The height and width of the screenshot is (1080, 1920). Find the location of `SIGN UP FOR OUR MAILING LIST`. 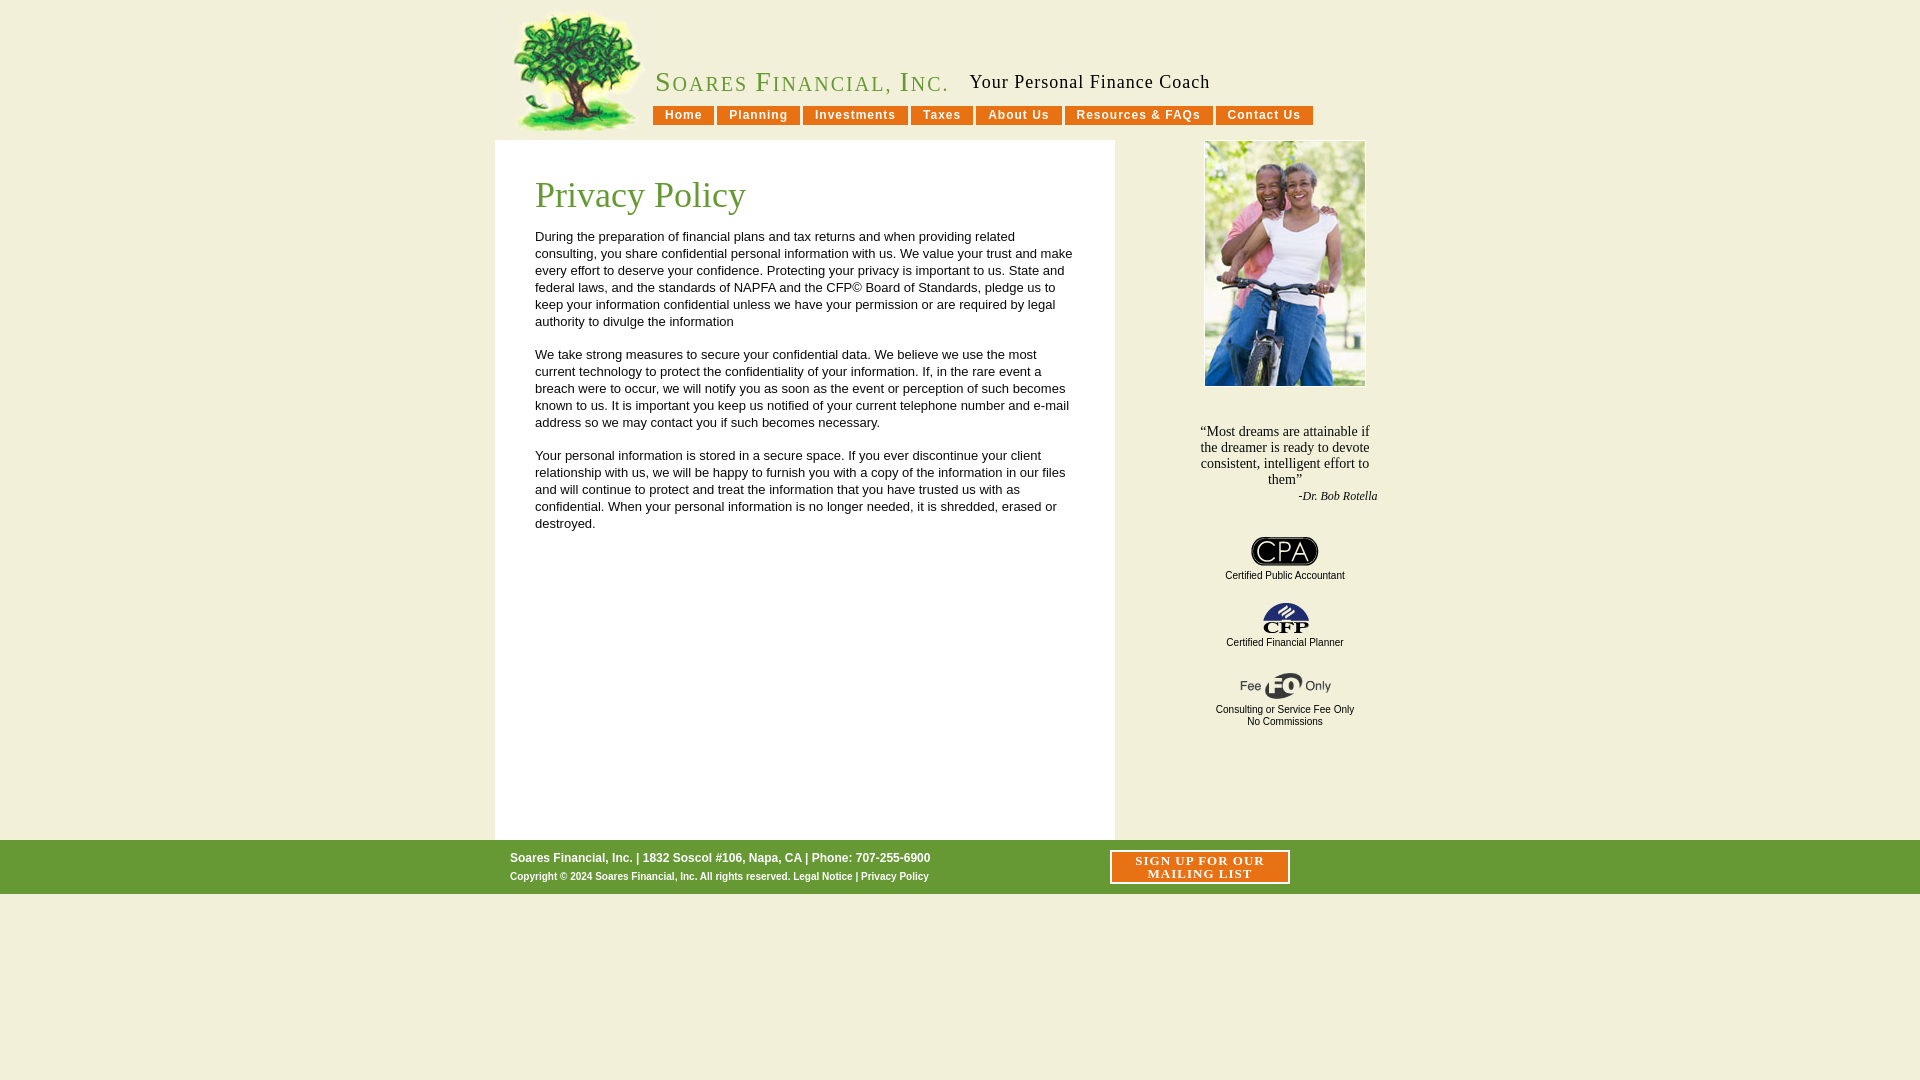

SIGN UP FOR OUR MAILING LIST is located at coordinates (1200, 866).